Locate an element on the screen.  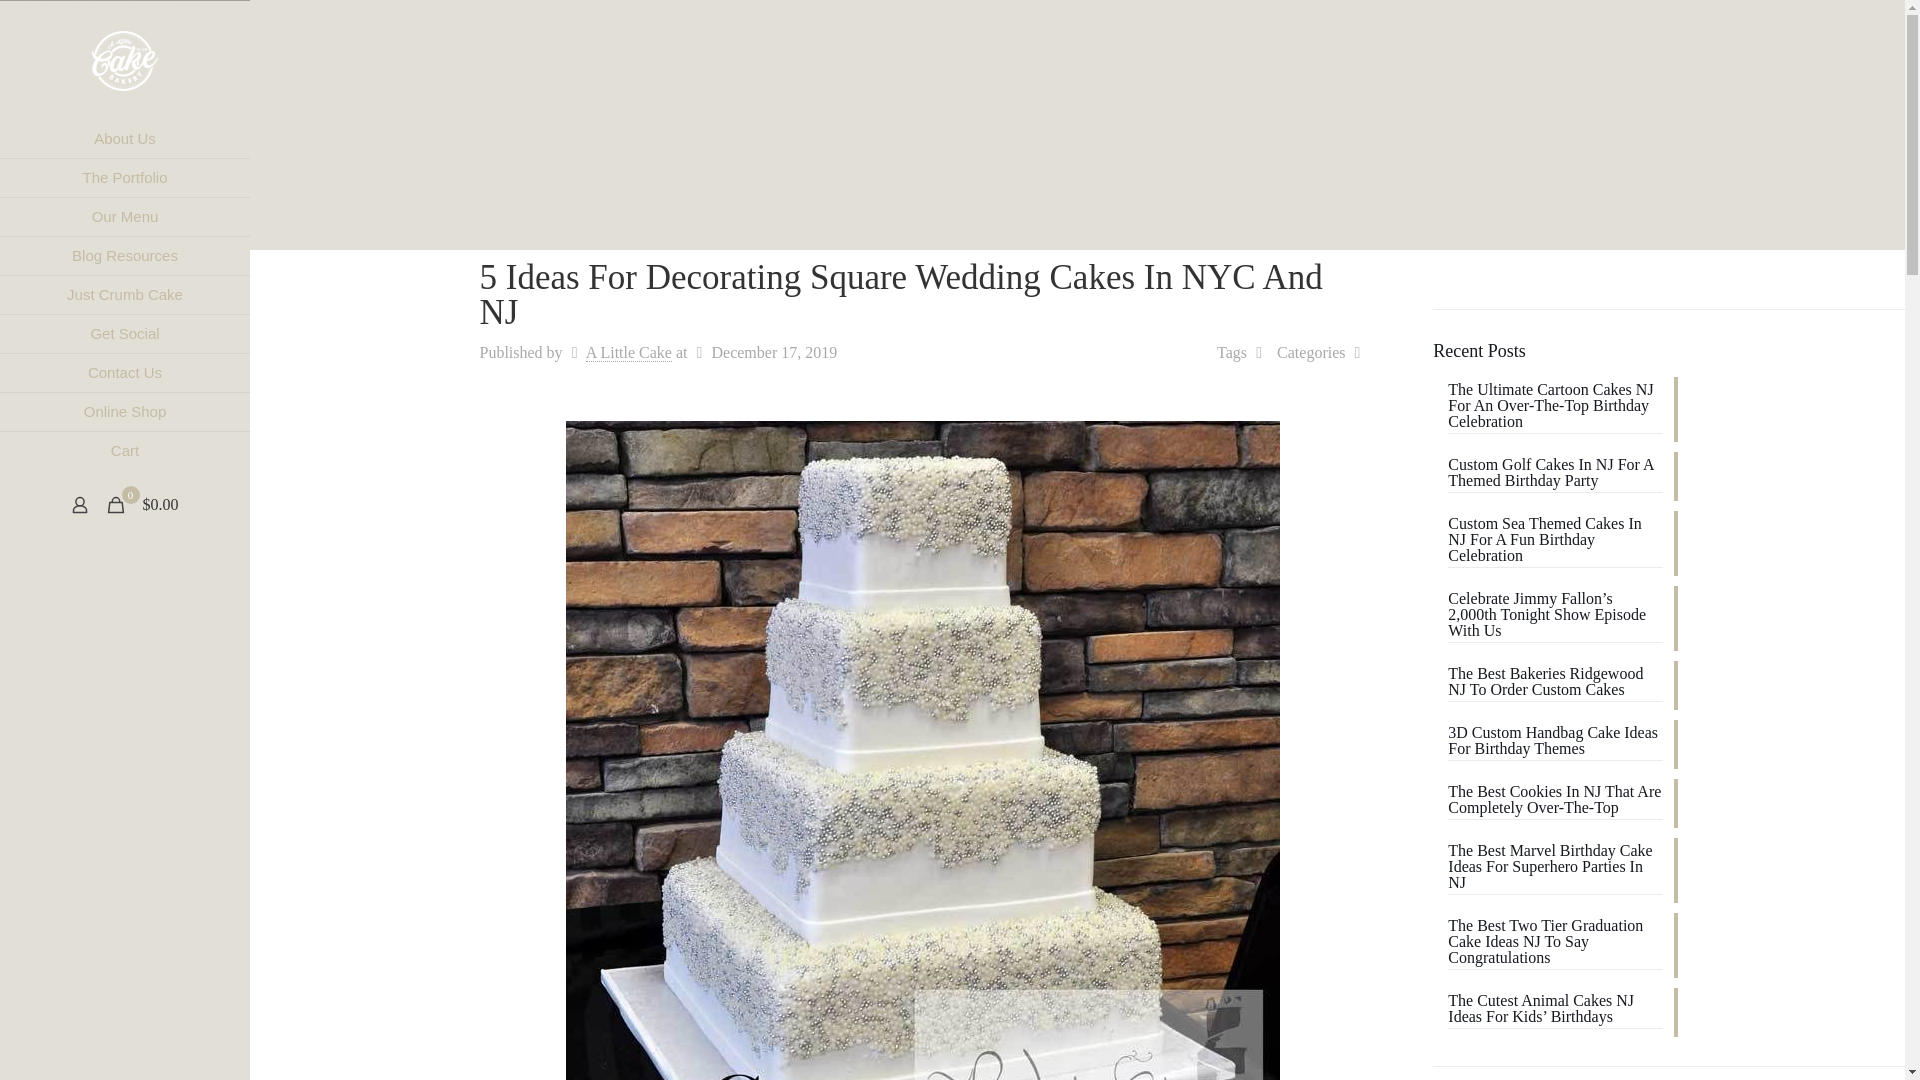
Contact Us is located at coordinates (124, 374).